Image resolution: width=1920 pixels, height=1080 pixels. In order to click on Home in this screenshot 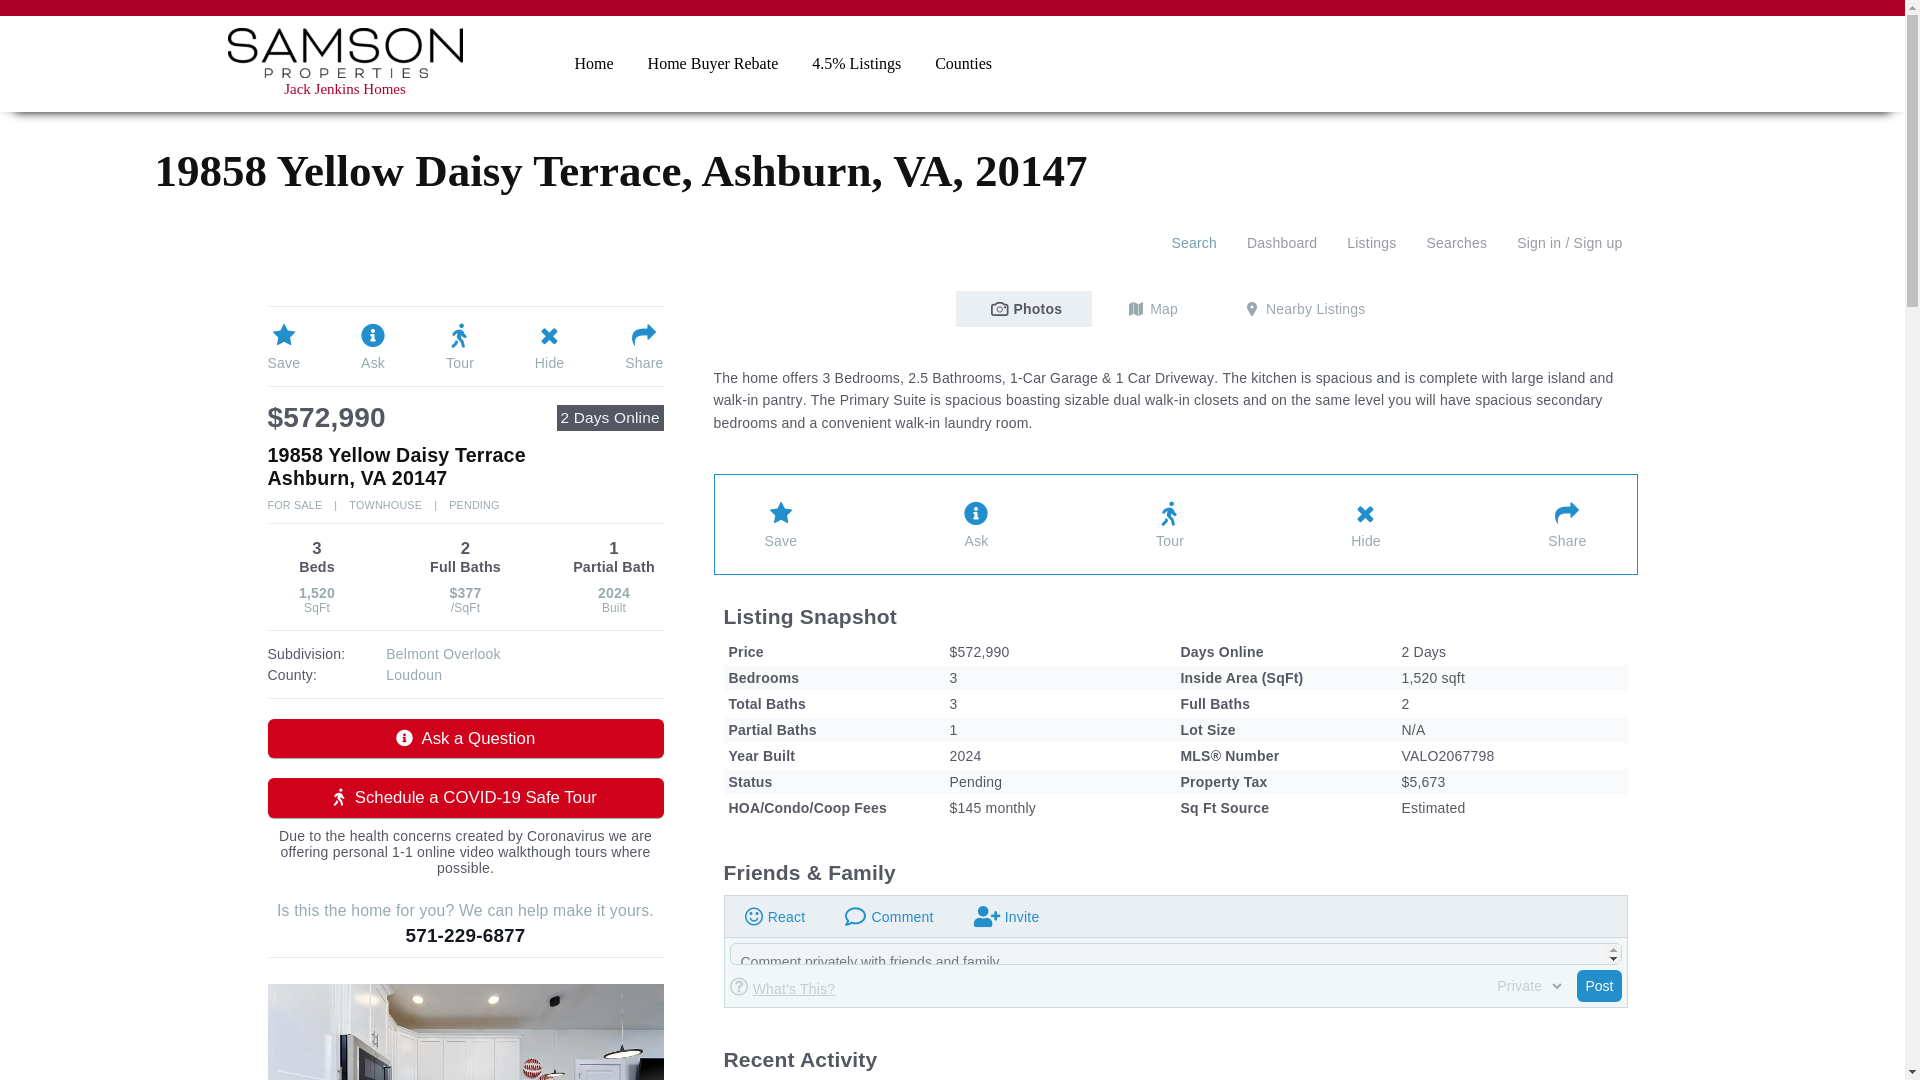, I will do `click(594, 63)`.